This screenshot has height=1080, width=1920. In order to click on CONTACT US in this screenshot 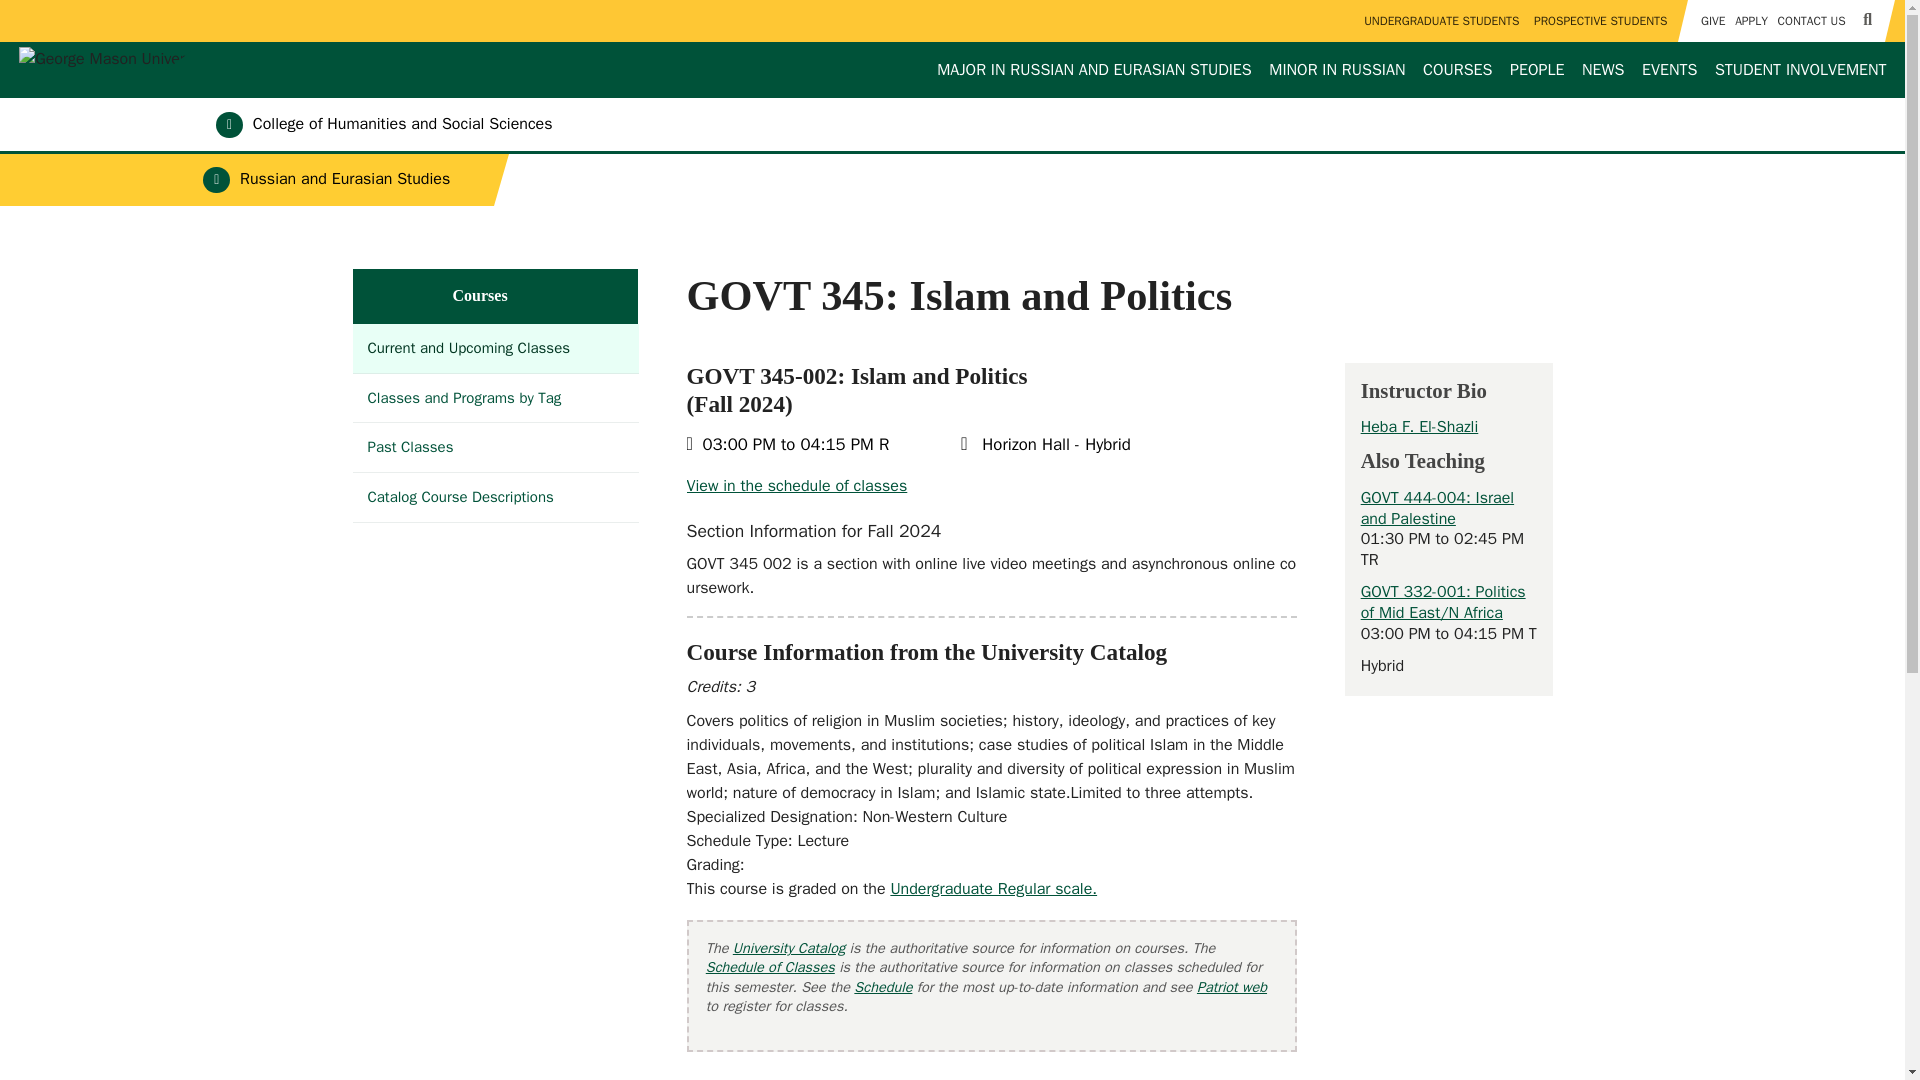, I will do `click(1811, 21)`.